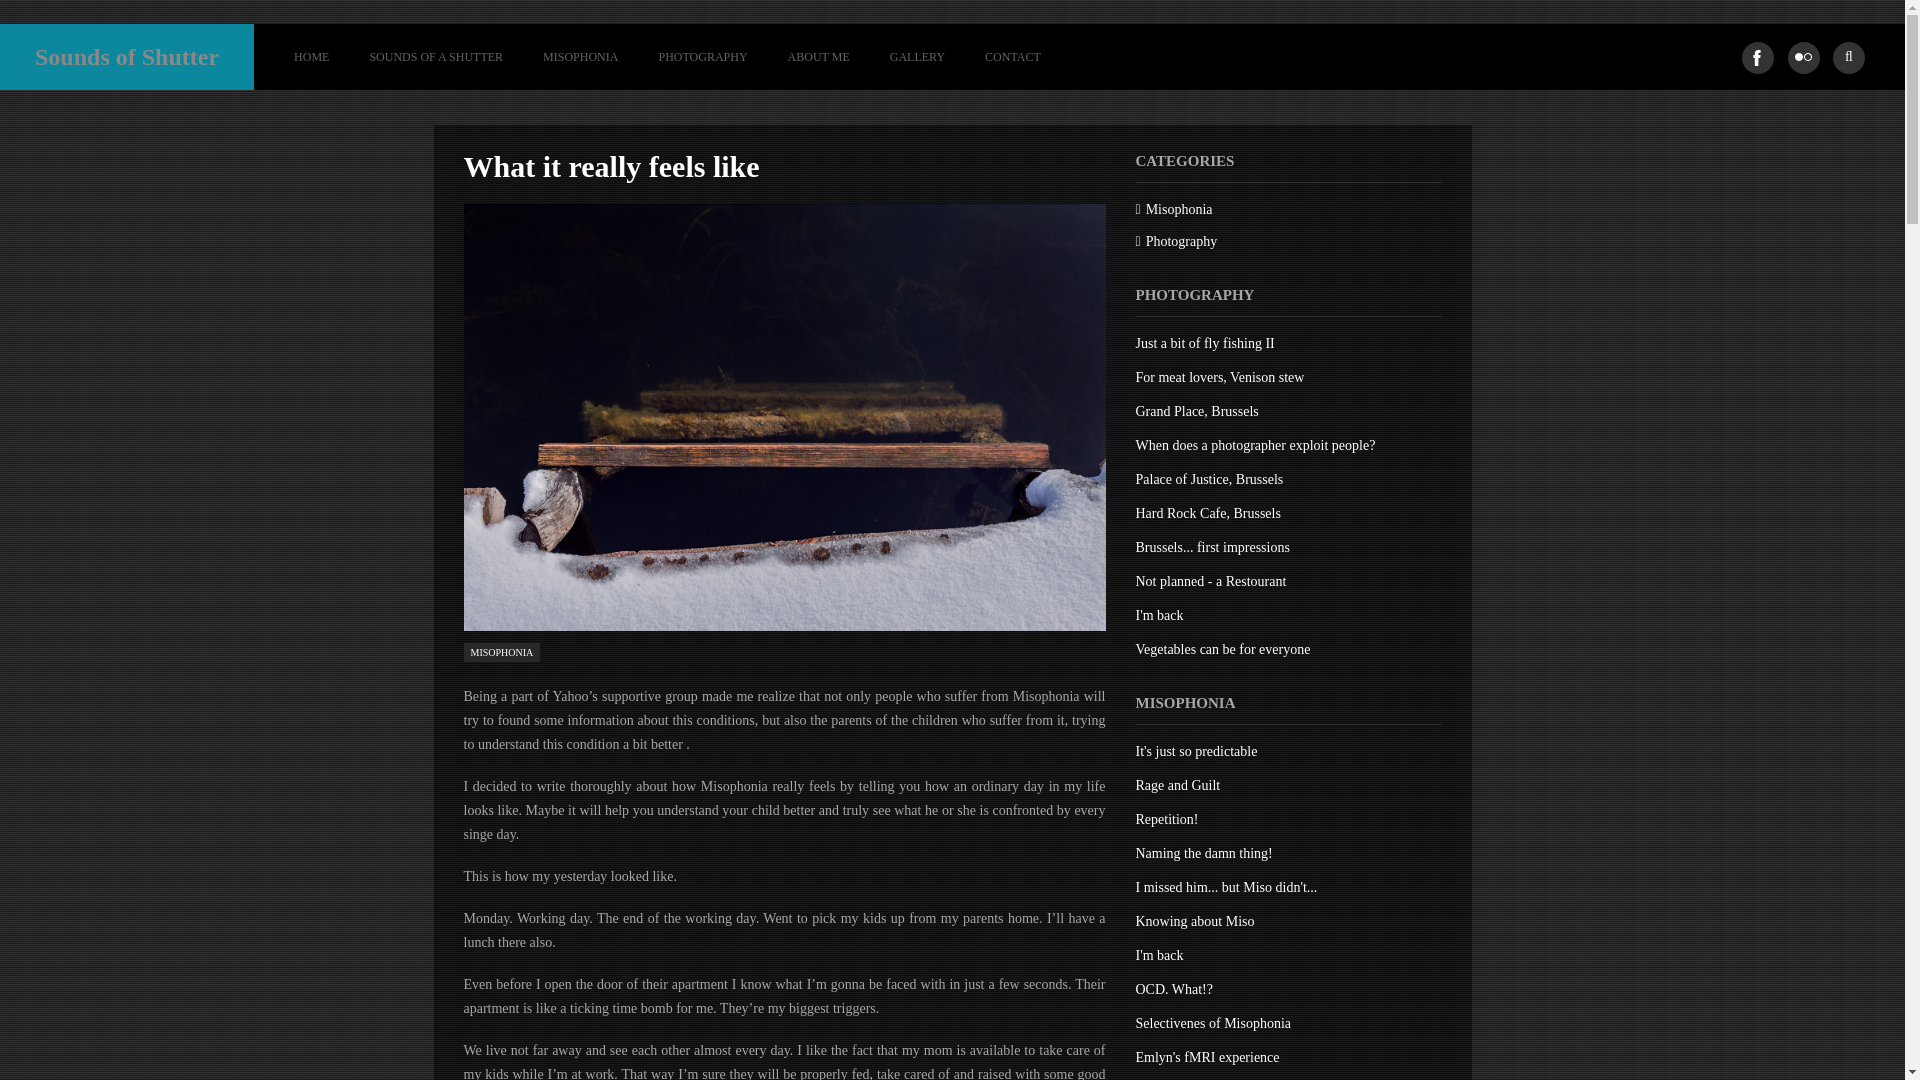 The image size is (1920, 1080). What do you see at coordinates (917, 56) in the screenshot?
I see `GALLERY` at bounding box center [917, 56].